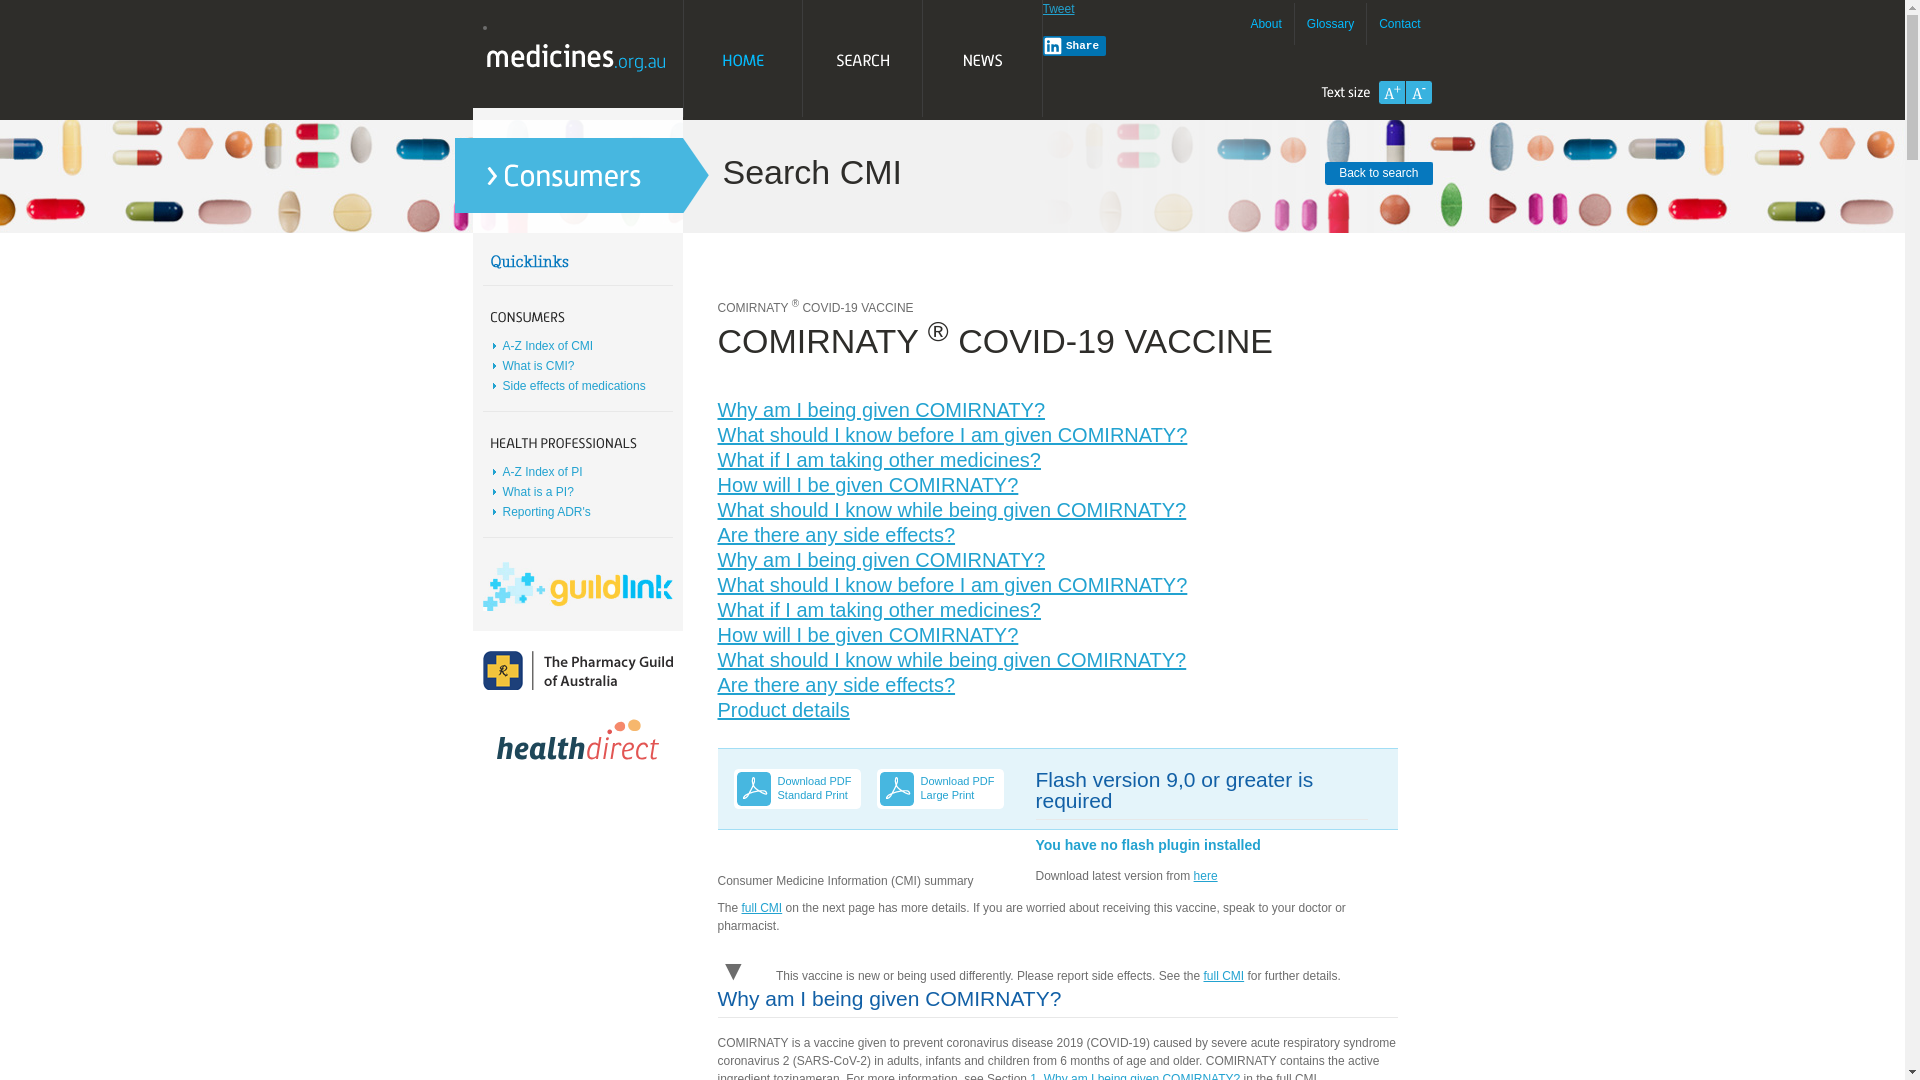  Describe the element at coordinates (1074, 46) in the screenshot. I see `Share` at that location.